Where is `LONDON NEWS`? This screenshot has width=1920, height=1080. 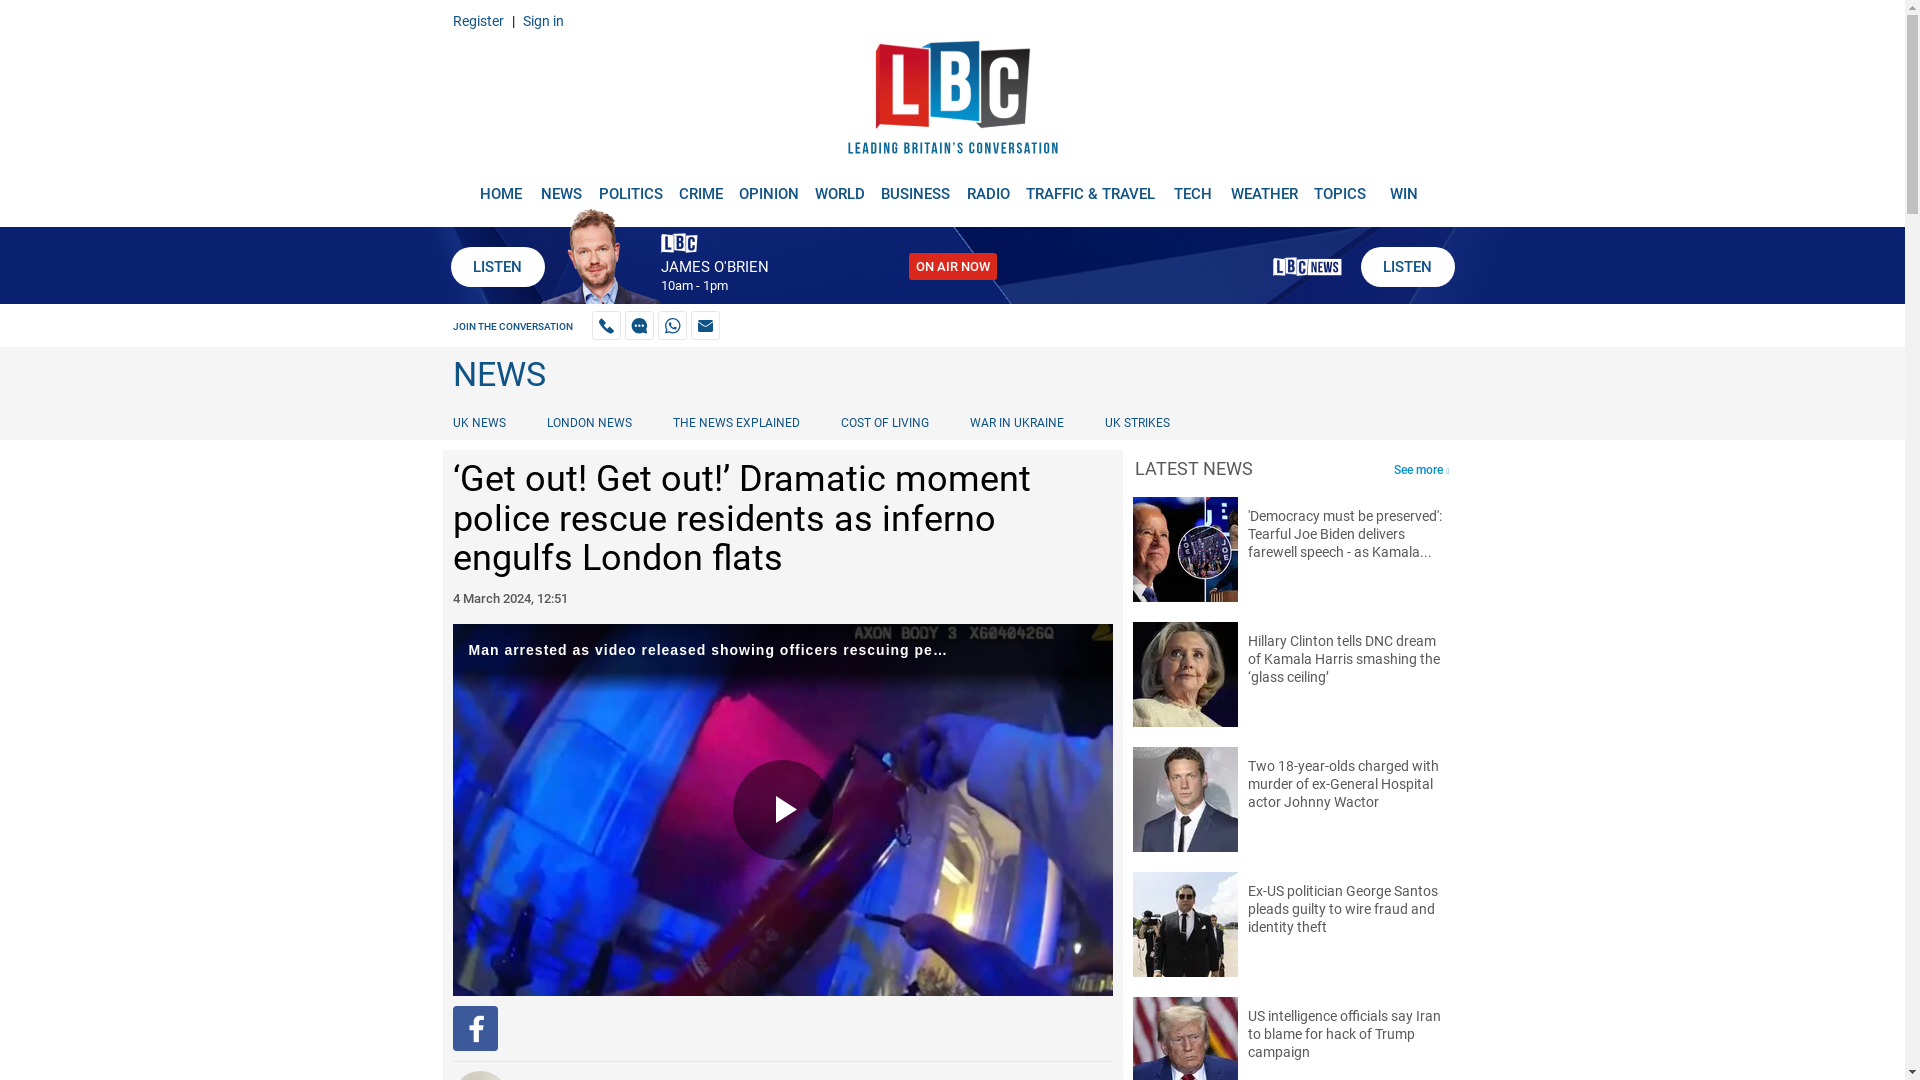
LONDON NEWS is located at coordinates (589, 422).